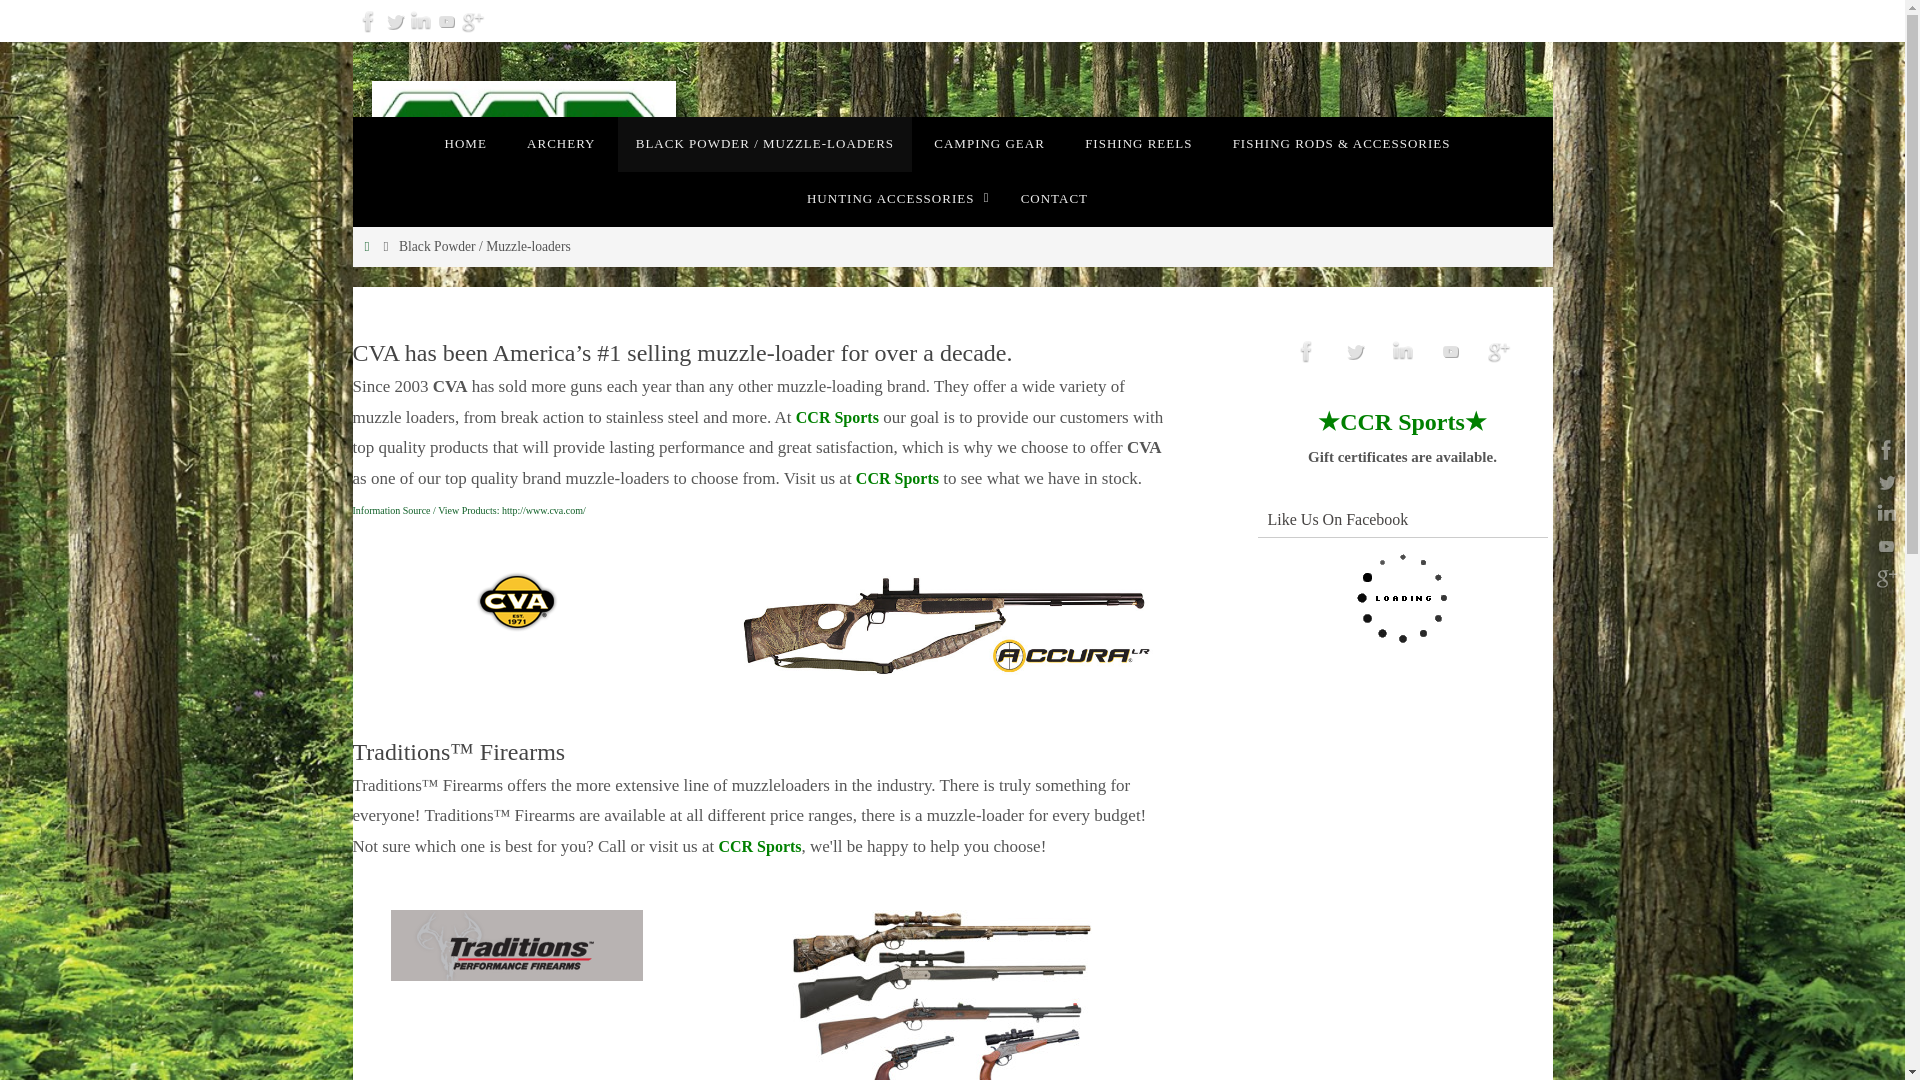 The height and width of the screenshot is (1080, 1920). What do you see at coordinates (394, 20) in the screenshot?
I see `Twitter` at bounding box center [394, 20].